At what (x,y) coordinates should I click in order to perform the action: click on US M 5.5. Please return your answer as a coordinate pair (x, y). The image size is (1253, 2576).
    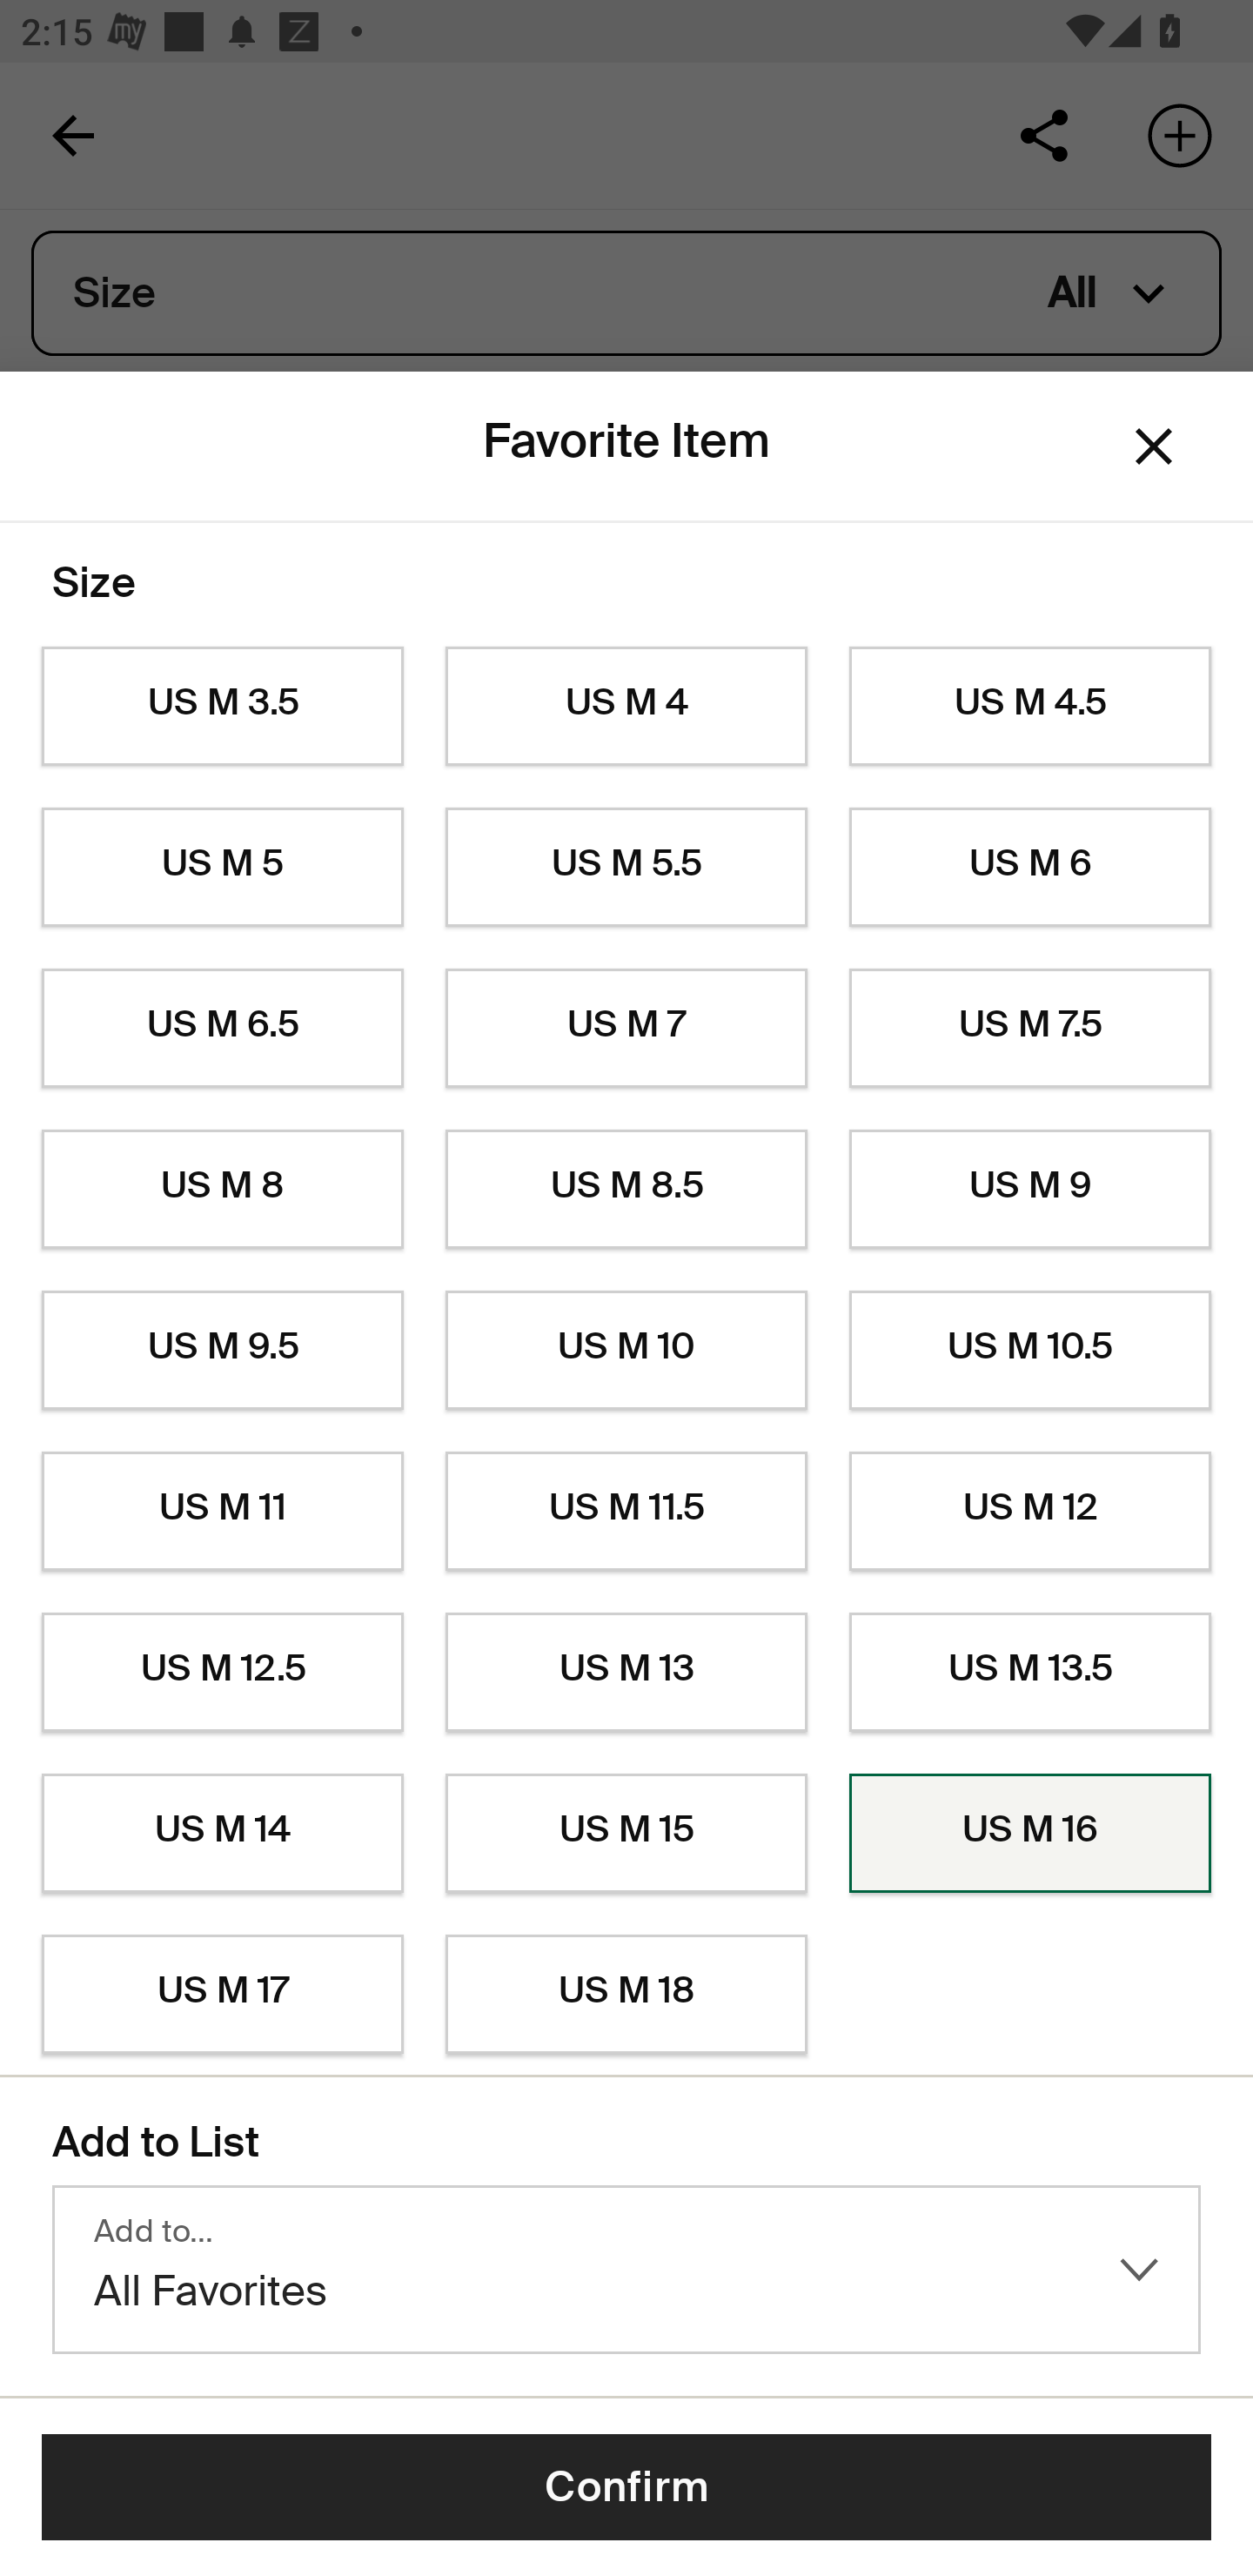
    Looking at the image, I should click on (626, 867).